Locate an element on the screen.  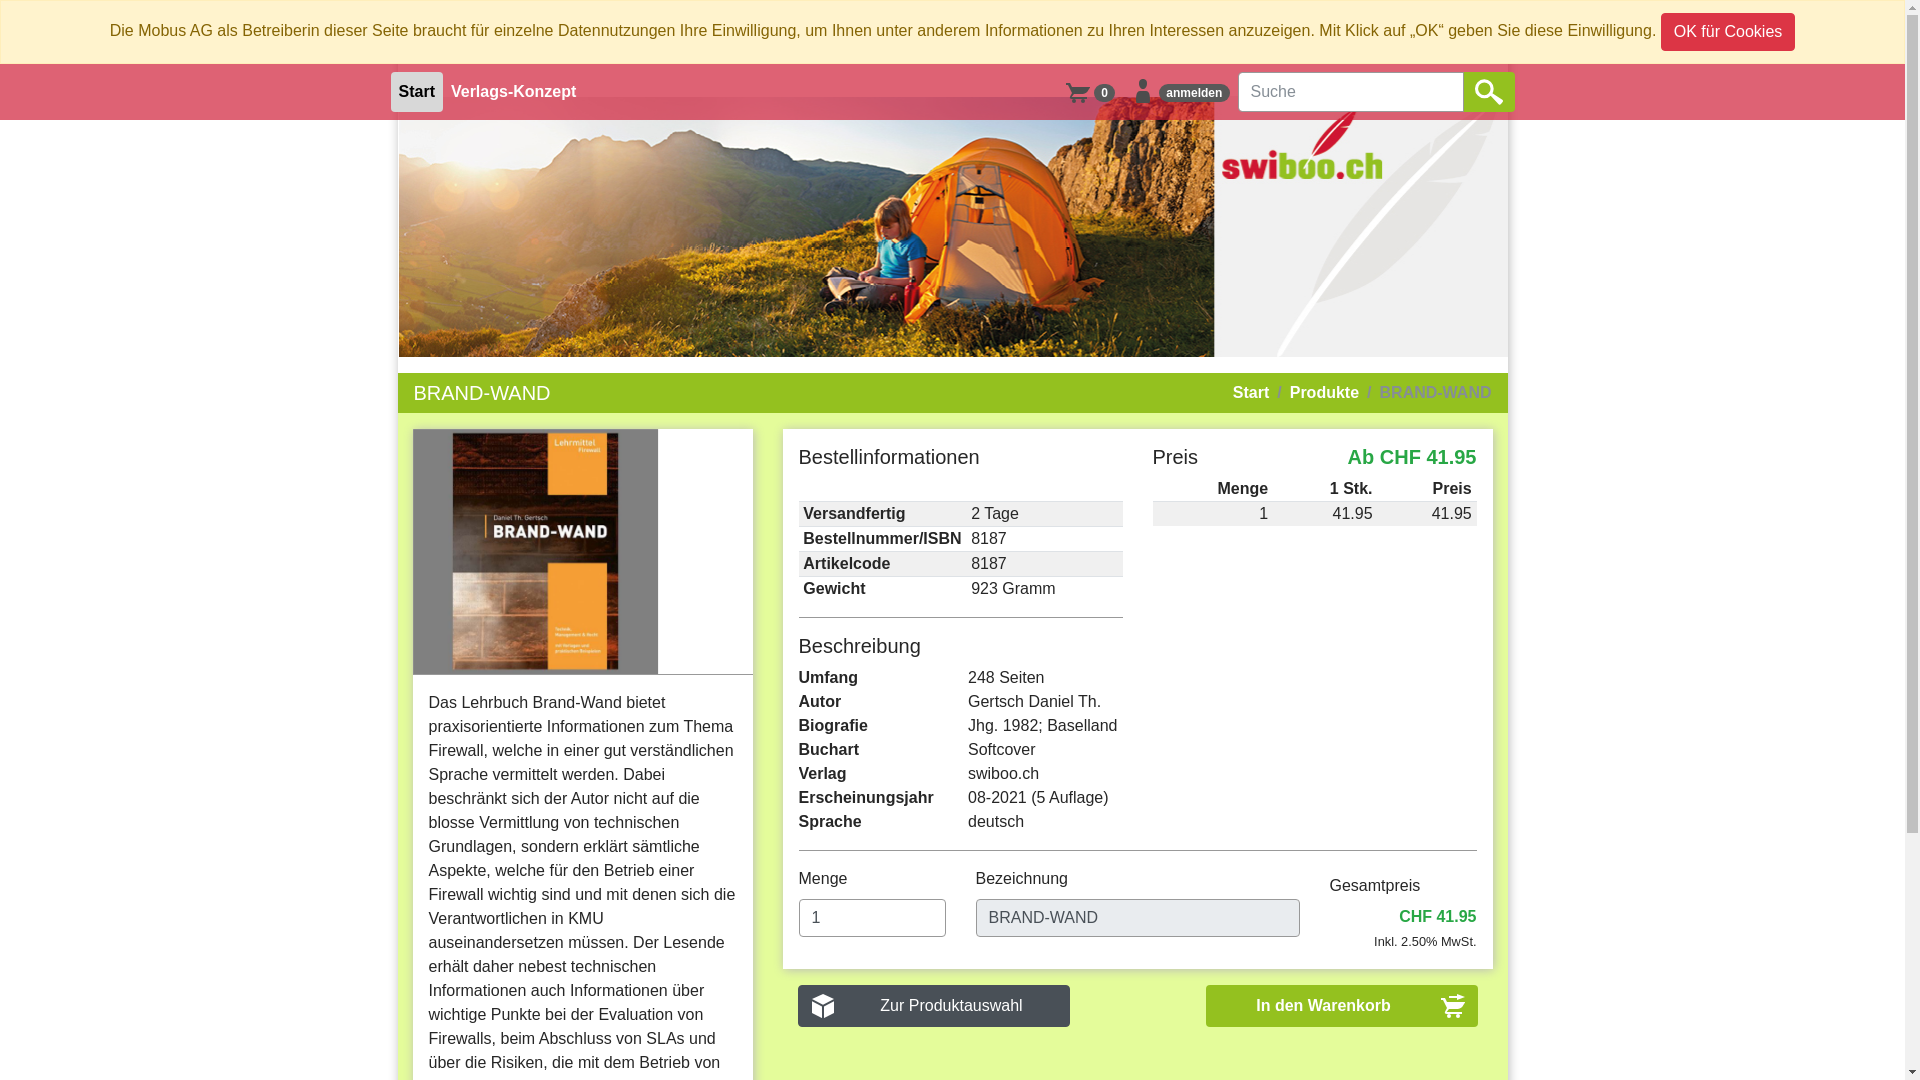
Warenkorb is located at coordinates (1078, 91).